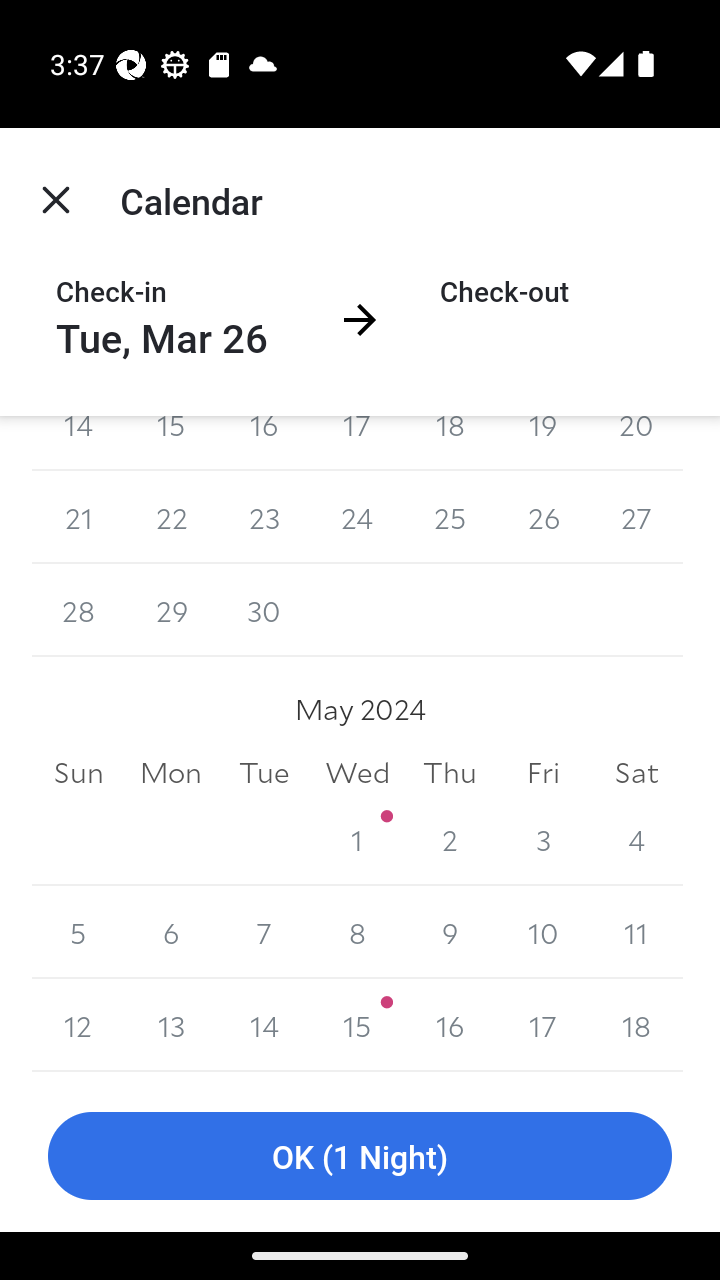 The image size is (720, 1280). I want to click on Tue, so click(264, 772).